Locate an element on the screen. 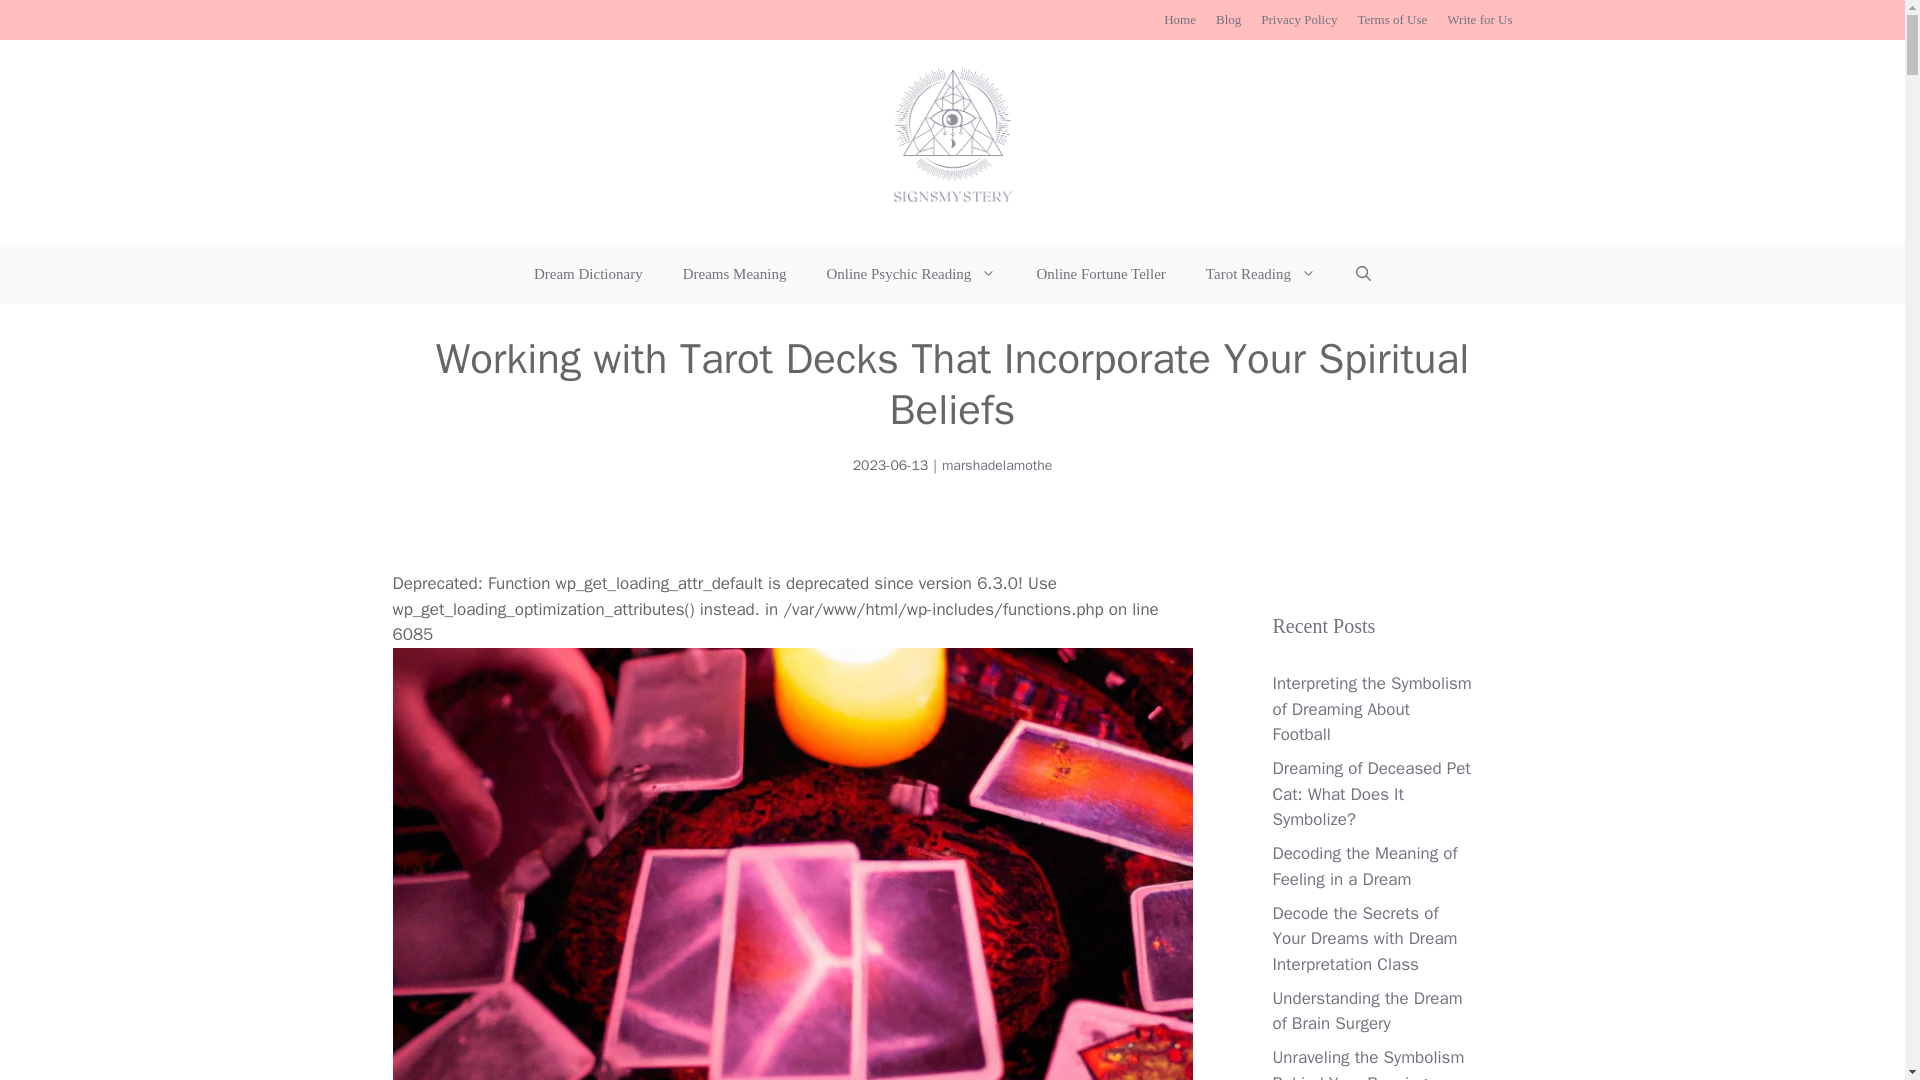 The height and width of the screenshot is (1080, 1920). Privacy Policy is located at coordinates (1298, 19).